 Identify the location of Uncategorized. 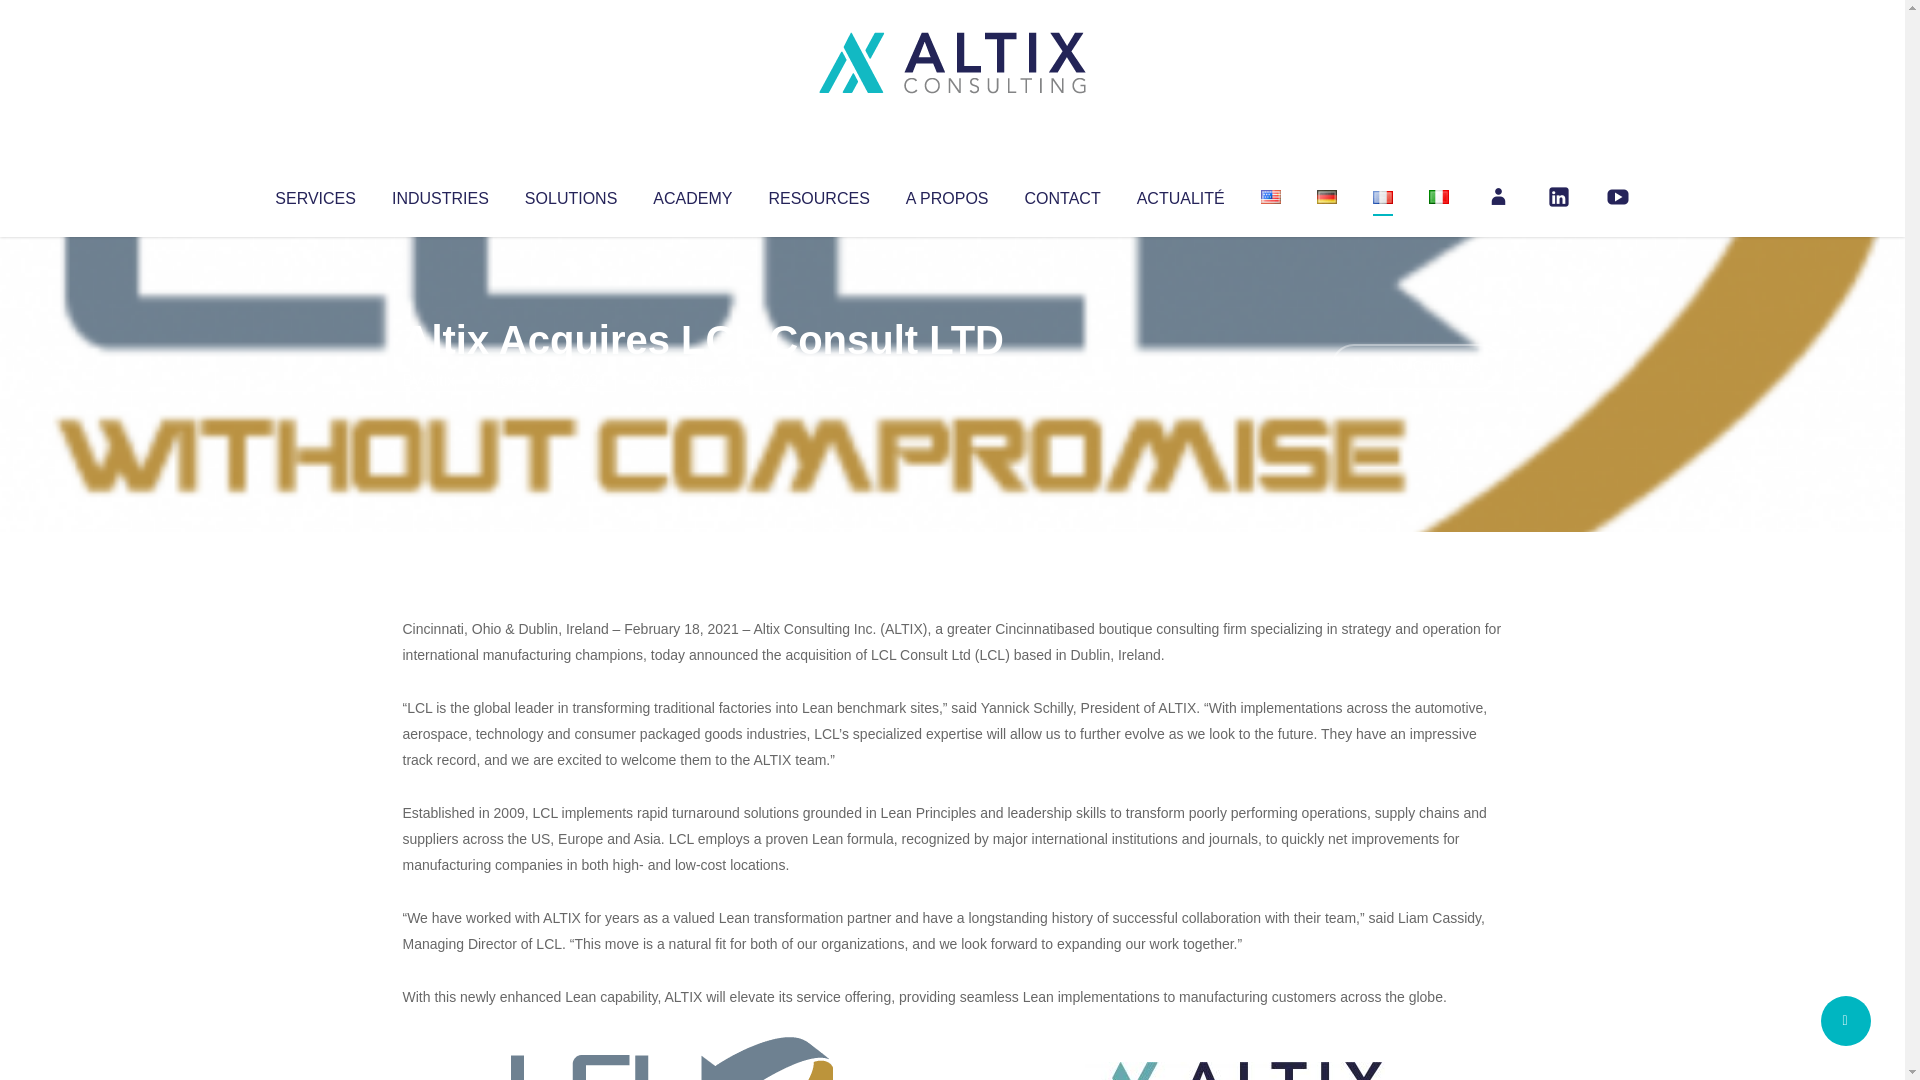
(699, 380).